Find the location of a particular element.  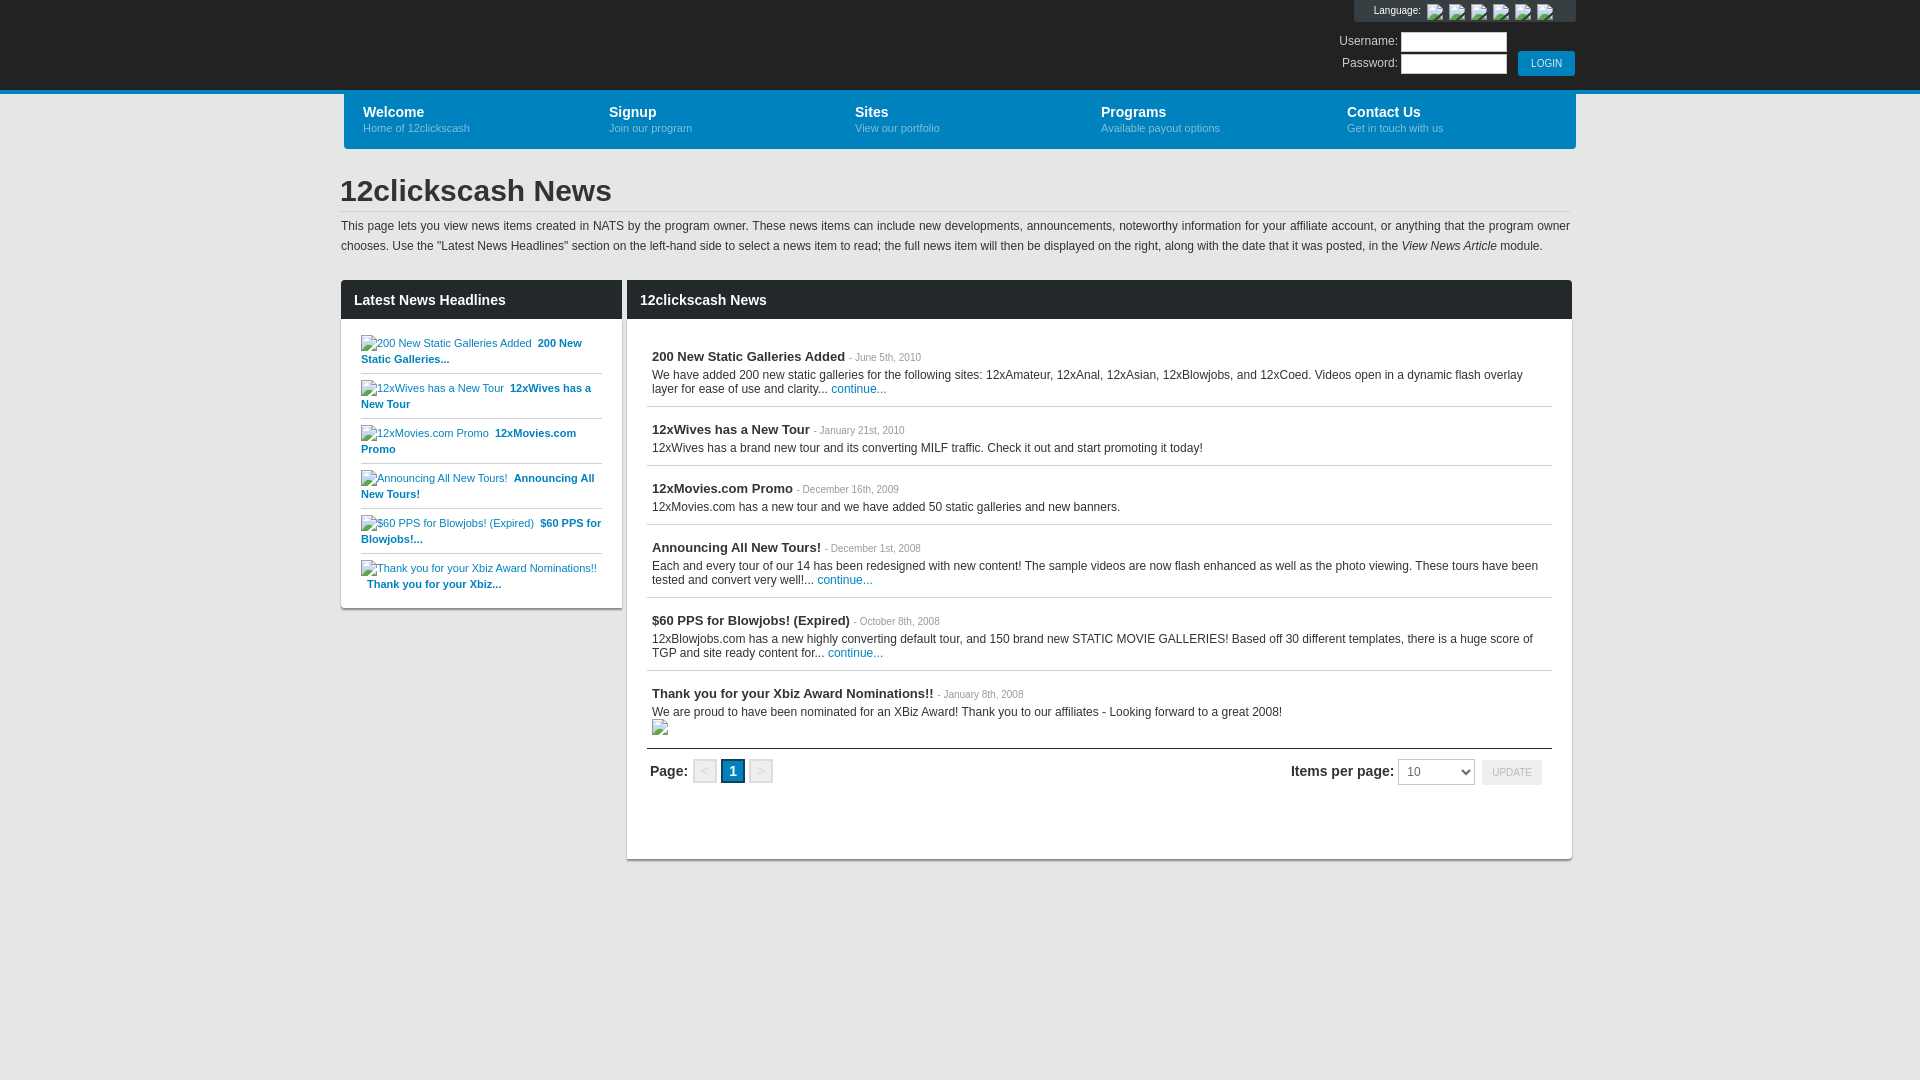

Programs
Available payout options is located at coordinates (1206, 120).